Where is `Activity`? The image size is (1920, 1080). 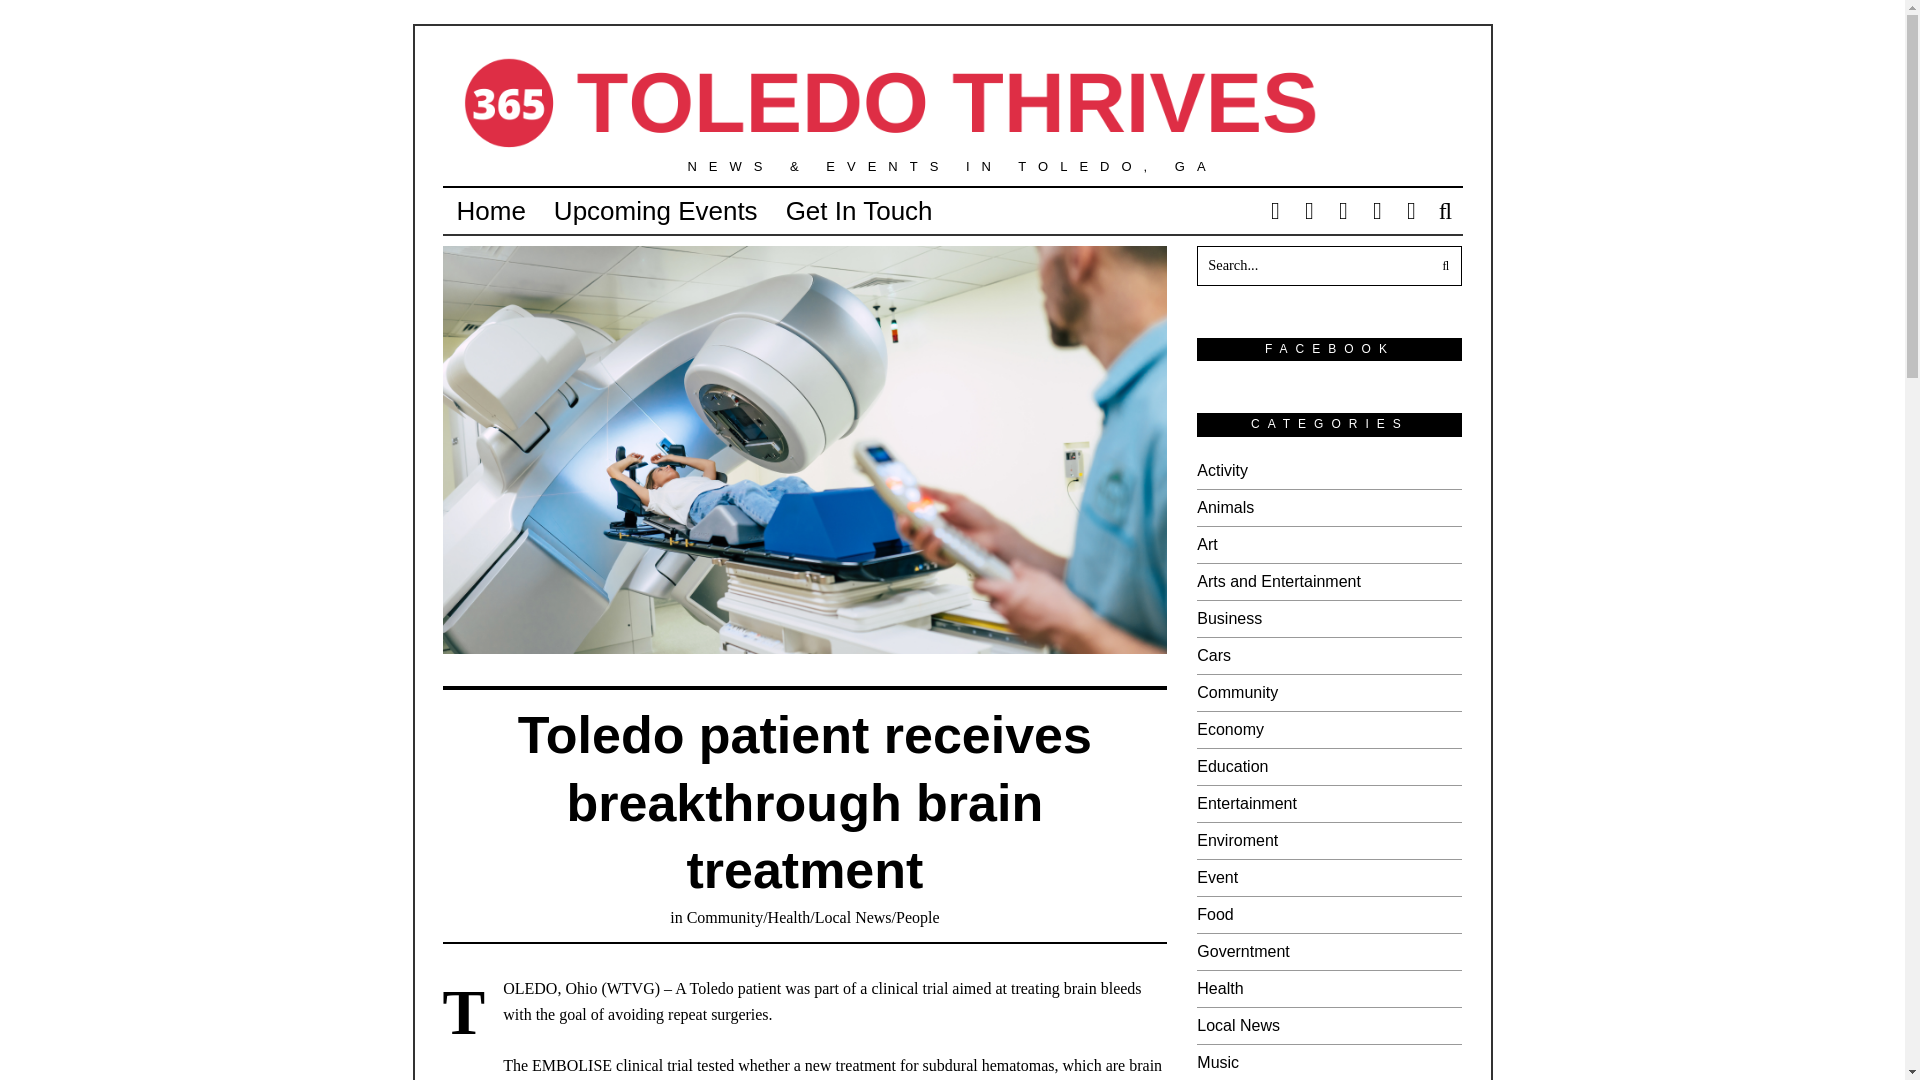
Activity is located at coordinates (1222, 470).